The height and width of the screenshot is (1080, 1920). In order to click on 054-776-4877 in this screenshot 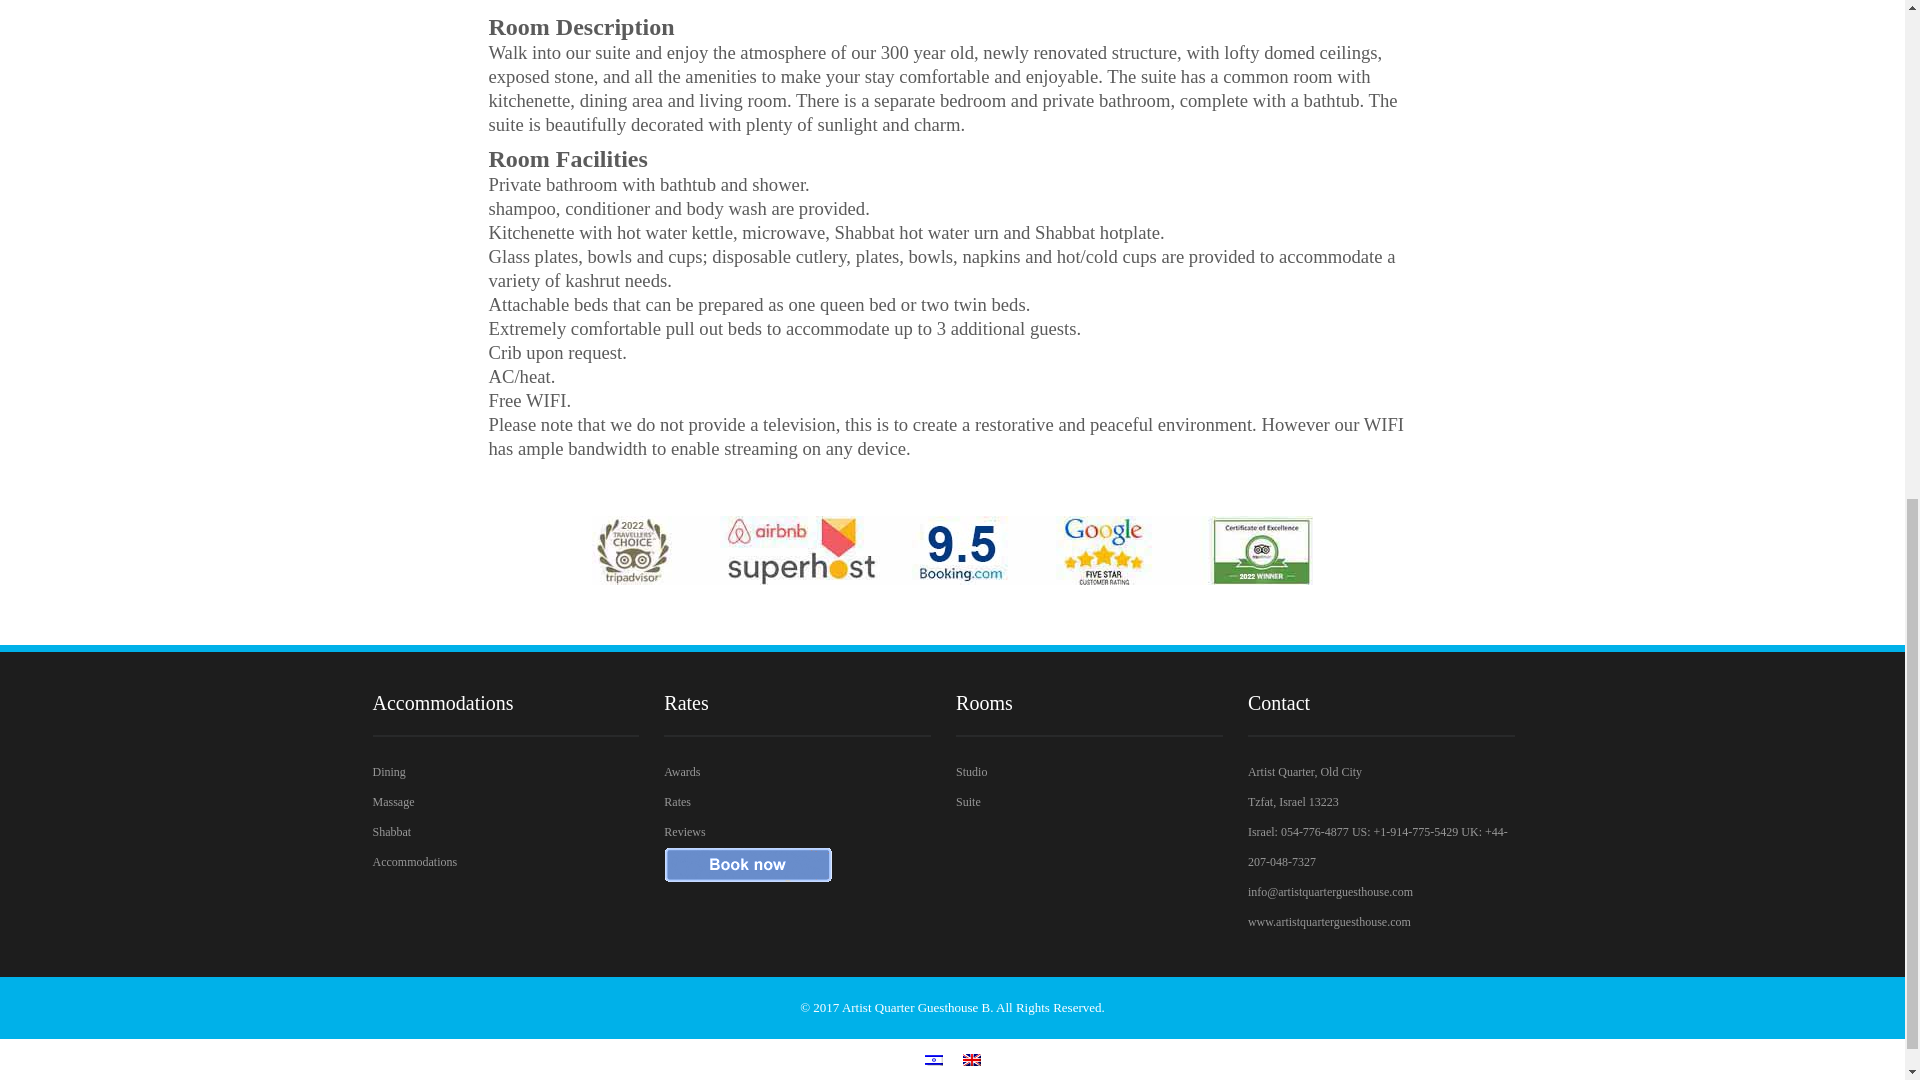, I will do `click(1314, 832)`.